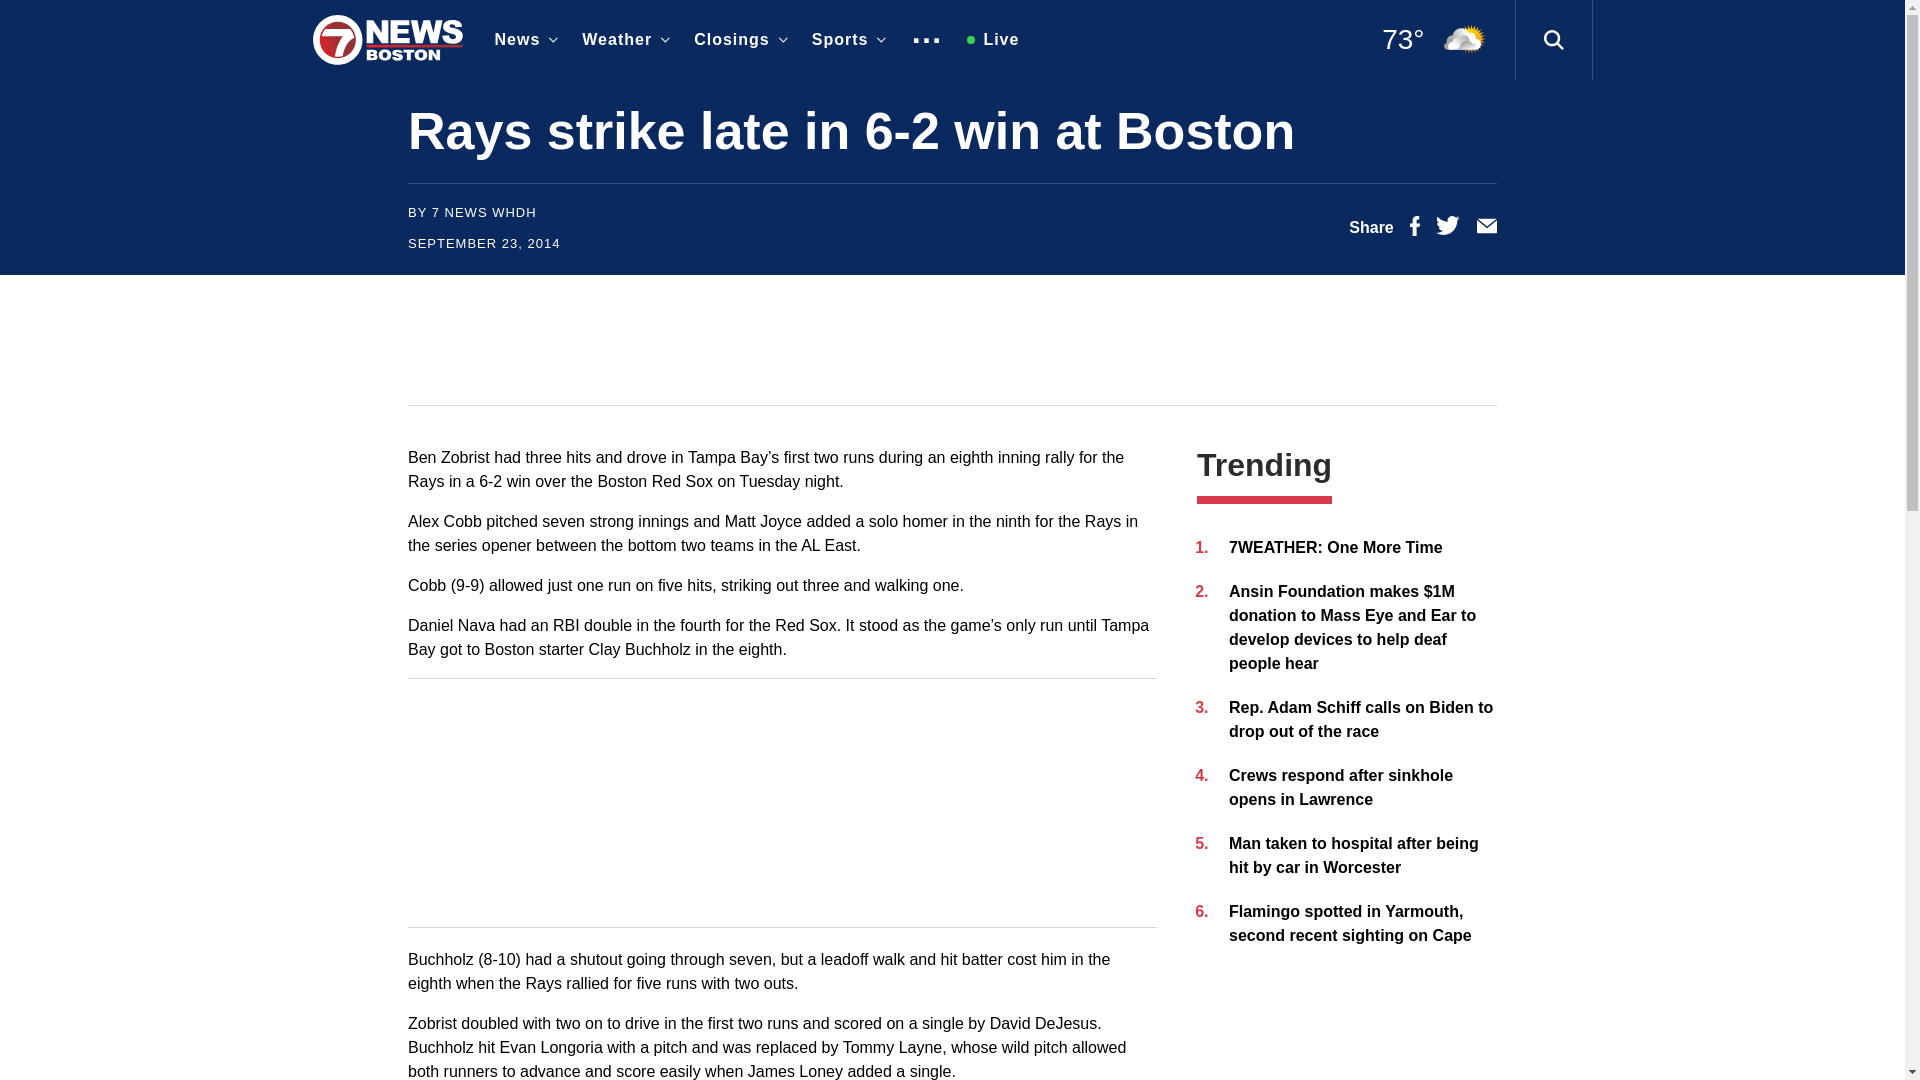 The height and width of the screenshot is (1080, 1920). Describe the element at coordinates (782, 802) in the screenshot. I see `3rd party ad content` at that location.